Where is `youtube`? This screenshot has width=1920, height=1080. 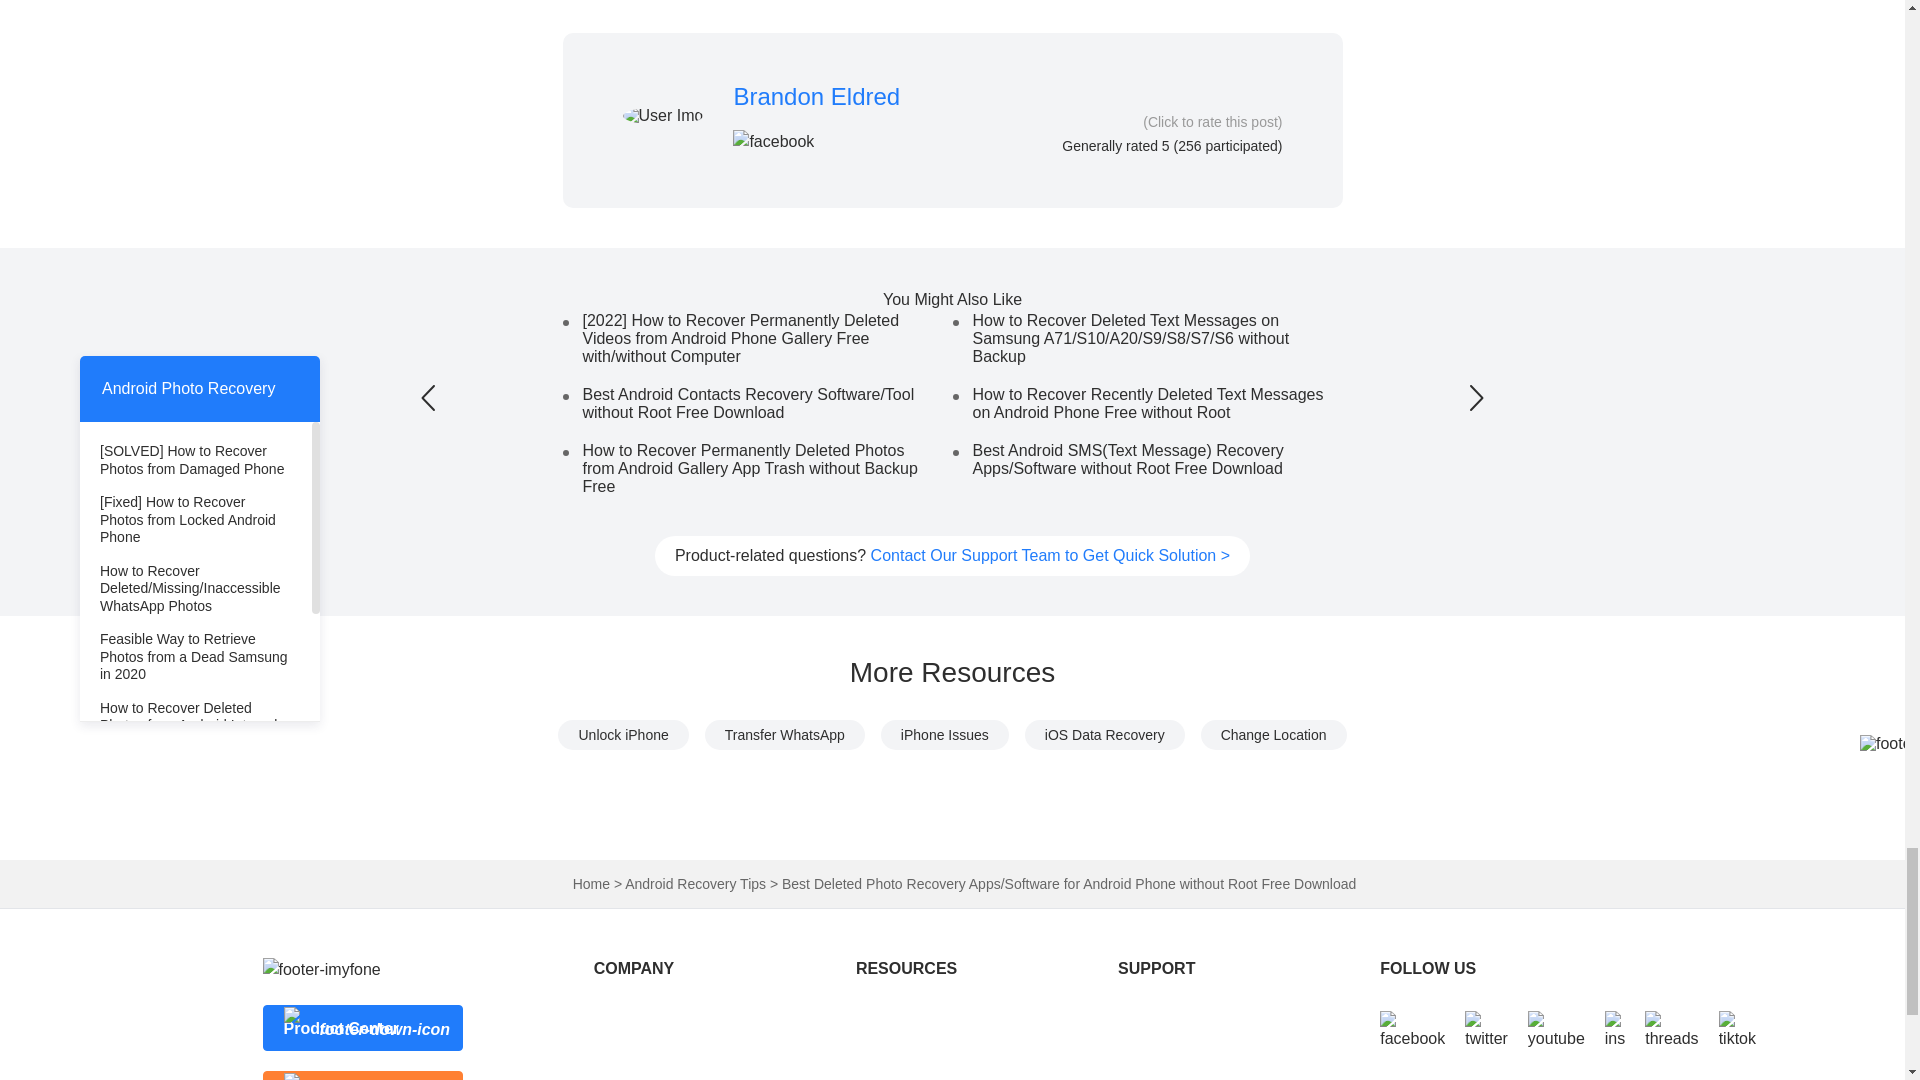 youtube is located at coordinates (1556, 1030).